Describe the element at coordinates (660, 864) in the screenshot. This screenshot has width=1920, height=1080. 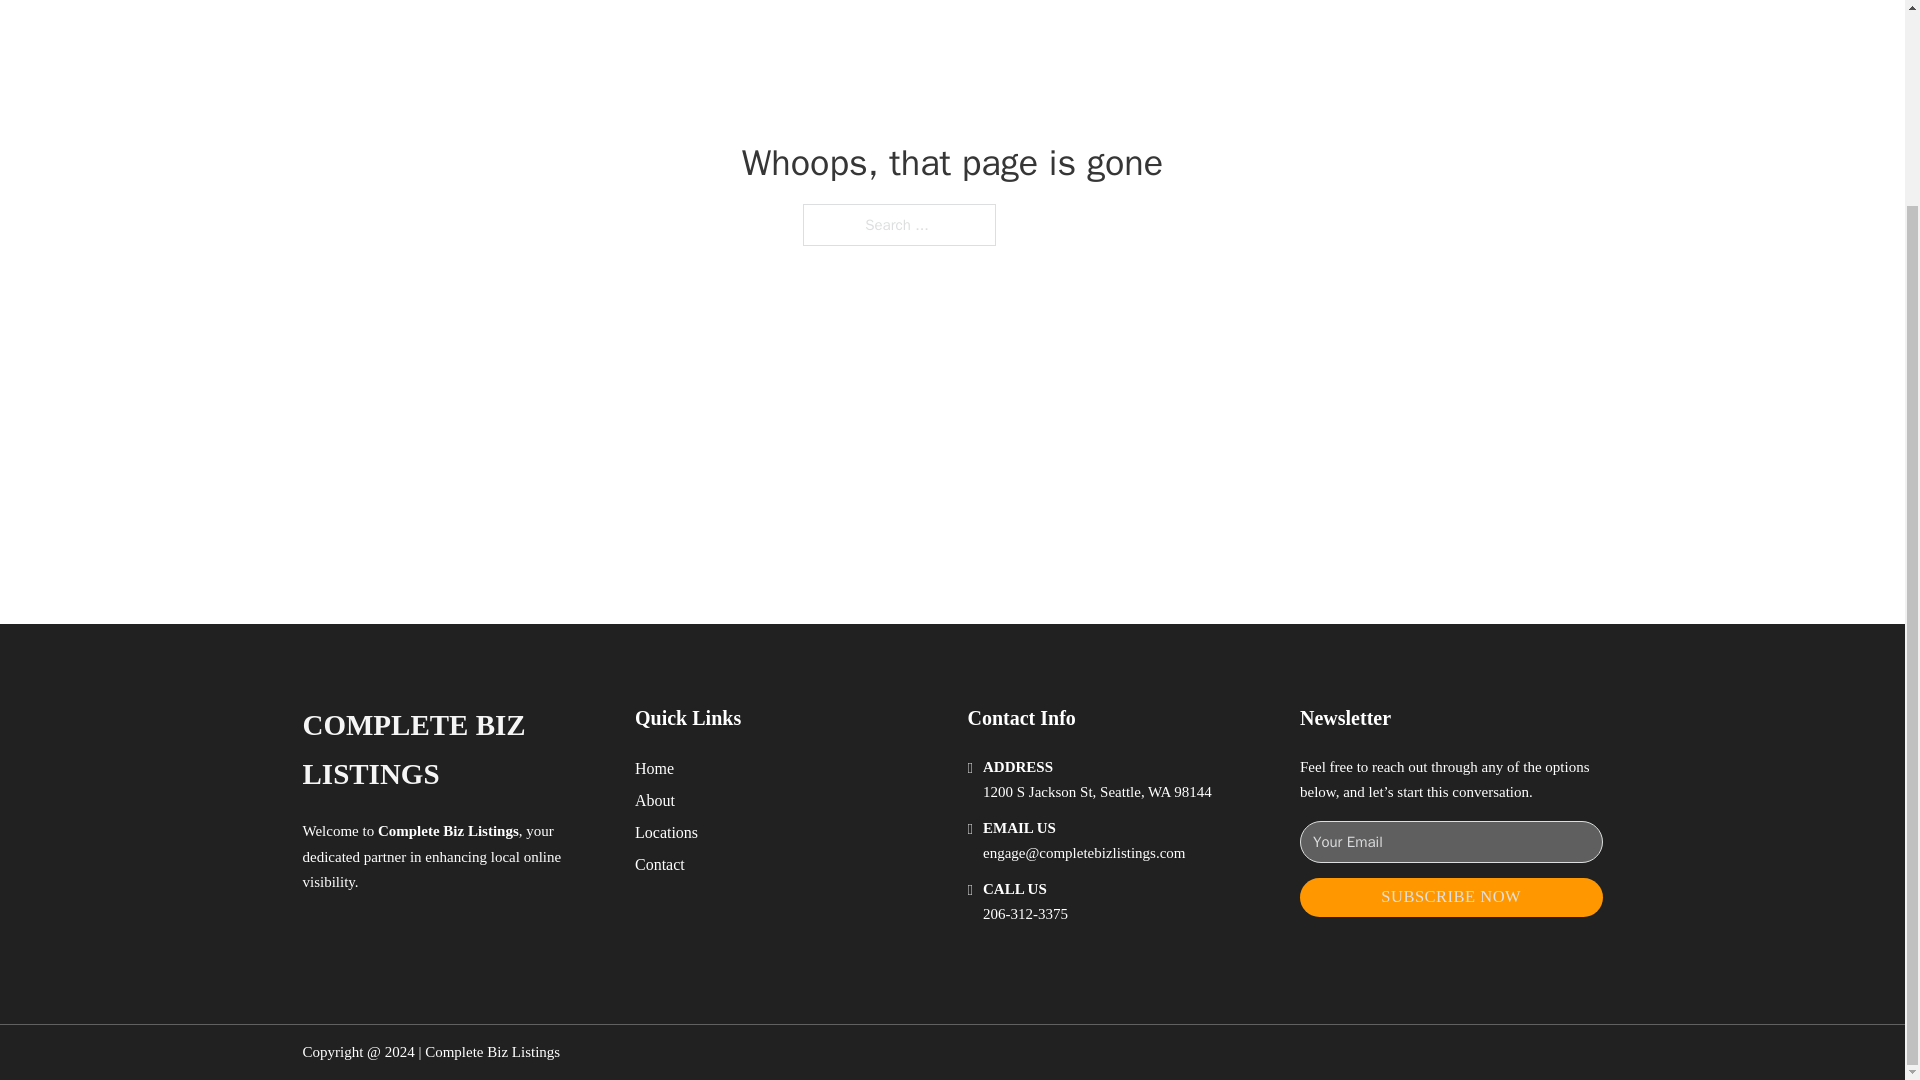
I see `Contact` at that location.